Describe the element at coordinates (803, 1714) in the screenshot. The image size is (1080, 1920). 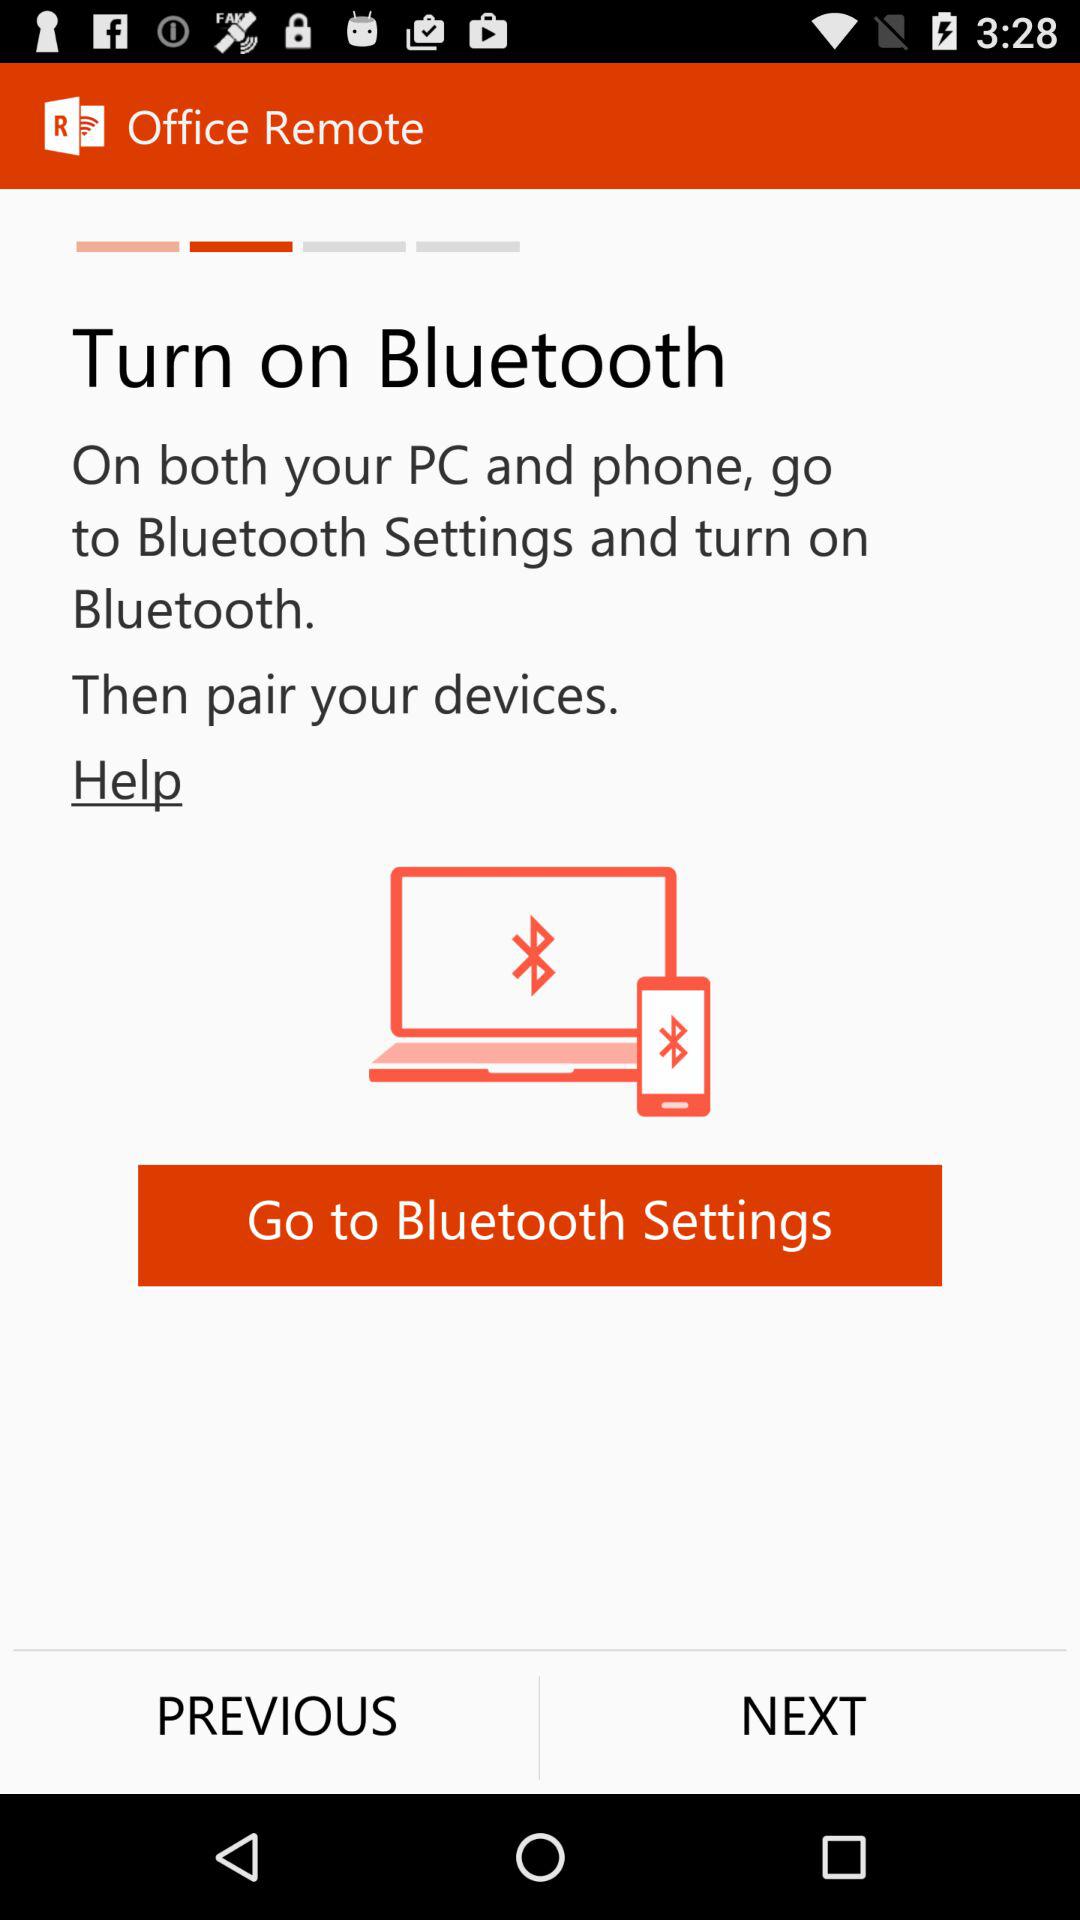
I see `choose the next button` at that location.